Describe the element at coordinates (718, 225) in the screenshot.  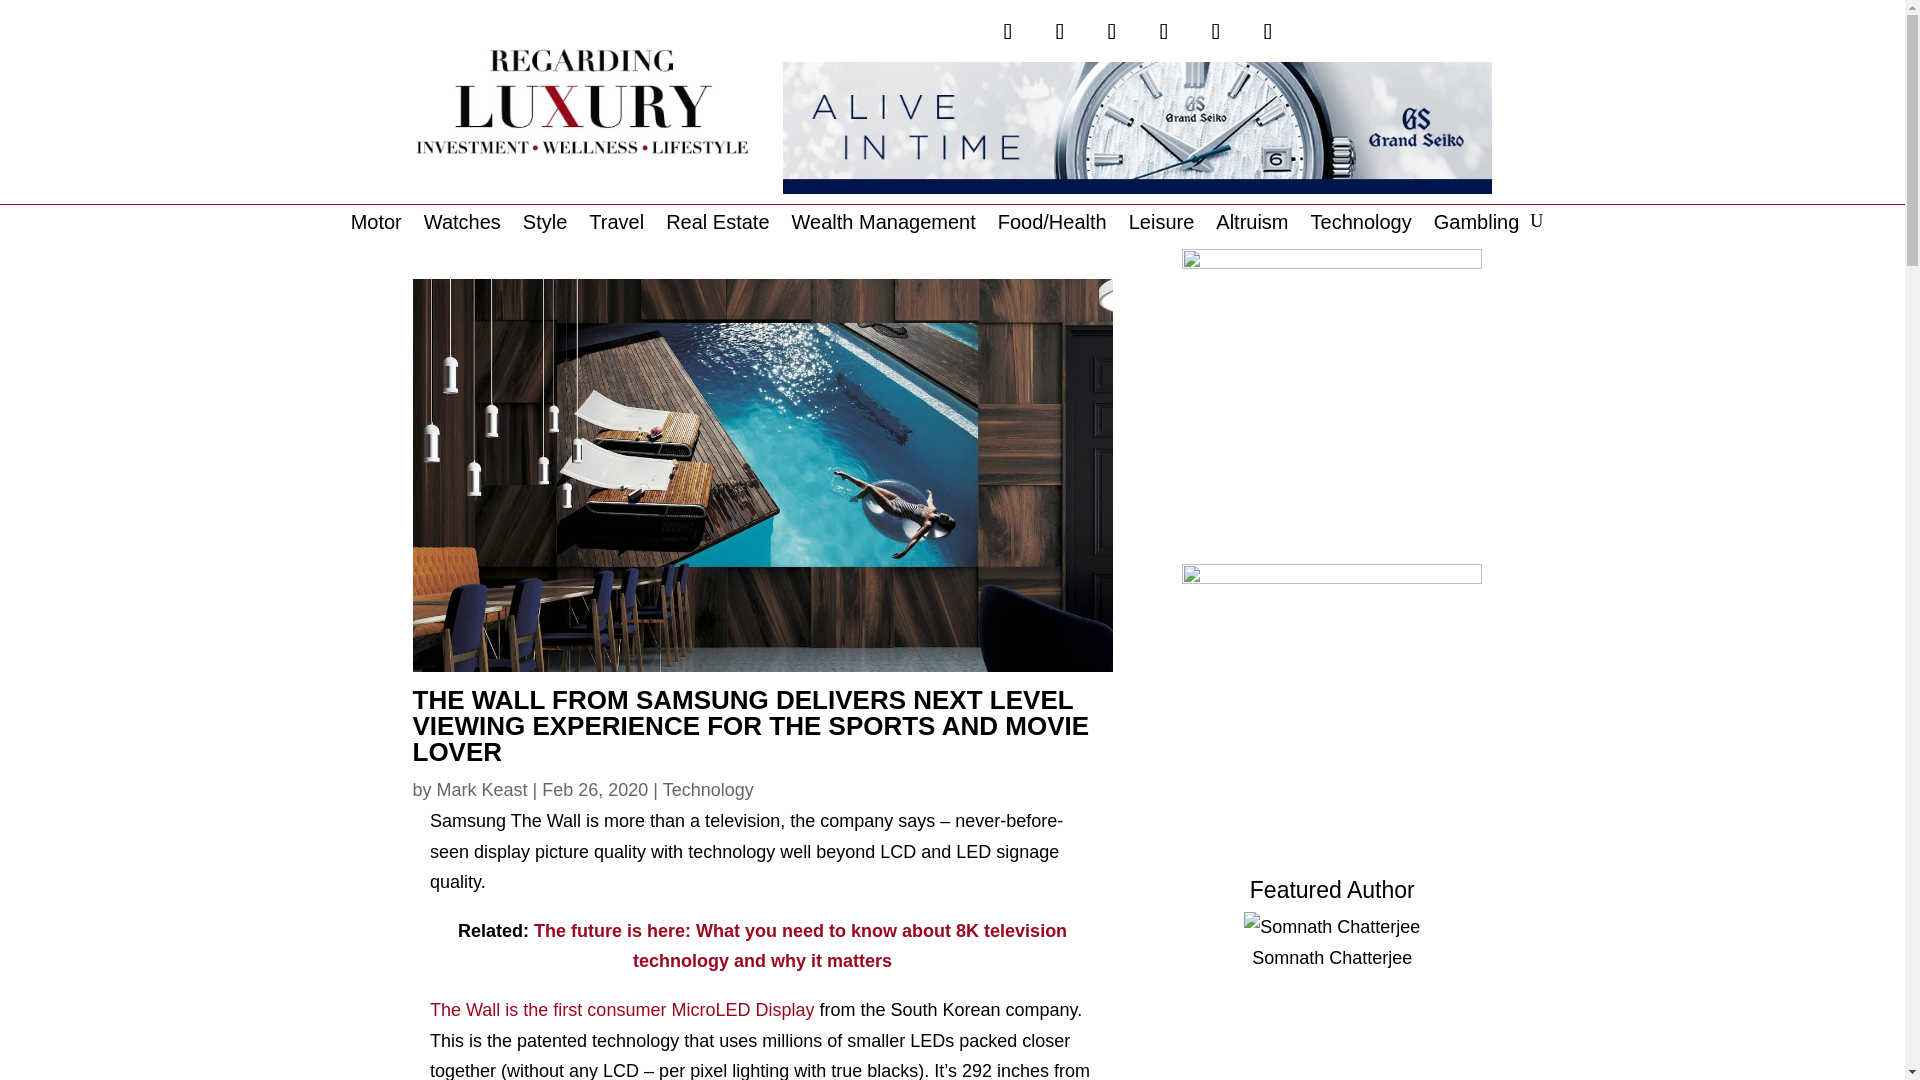
I see `Real Estate` at that location.